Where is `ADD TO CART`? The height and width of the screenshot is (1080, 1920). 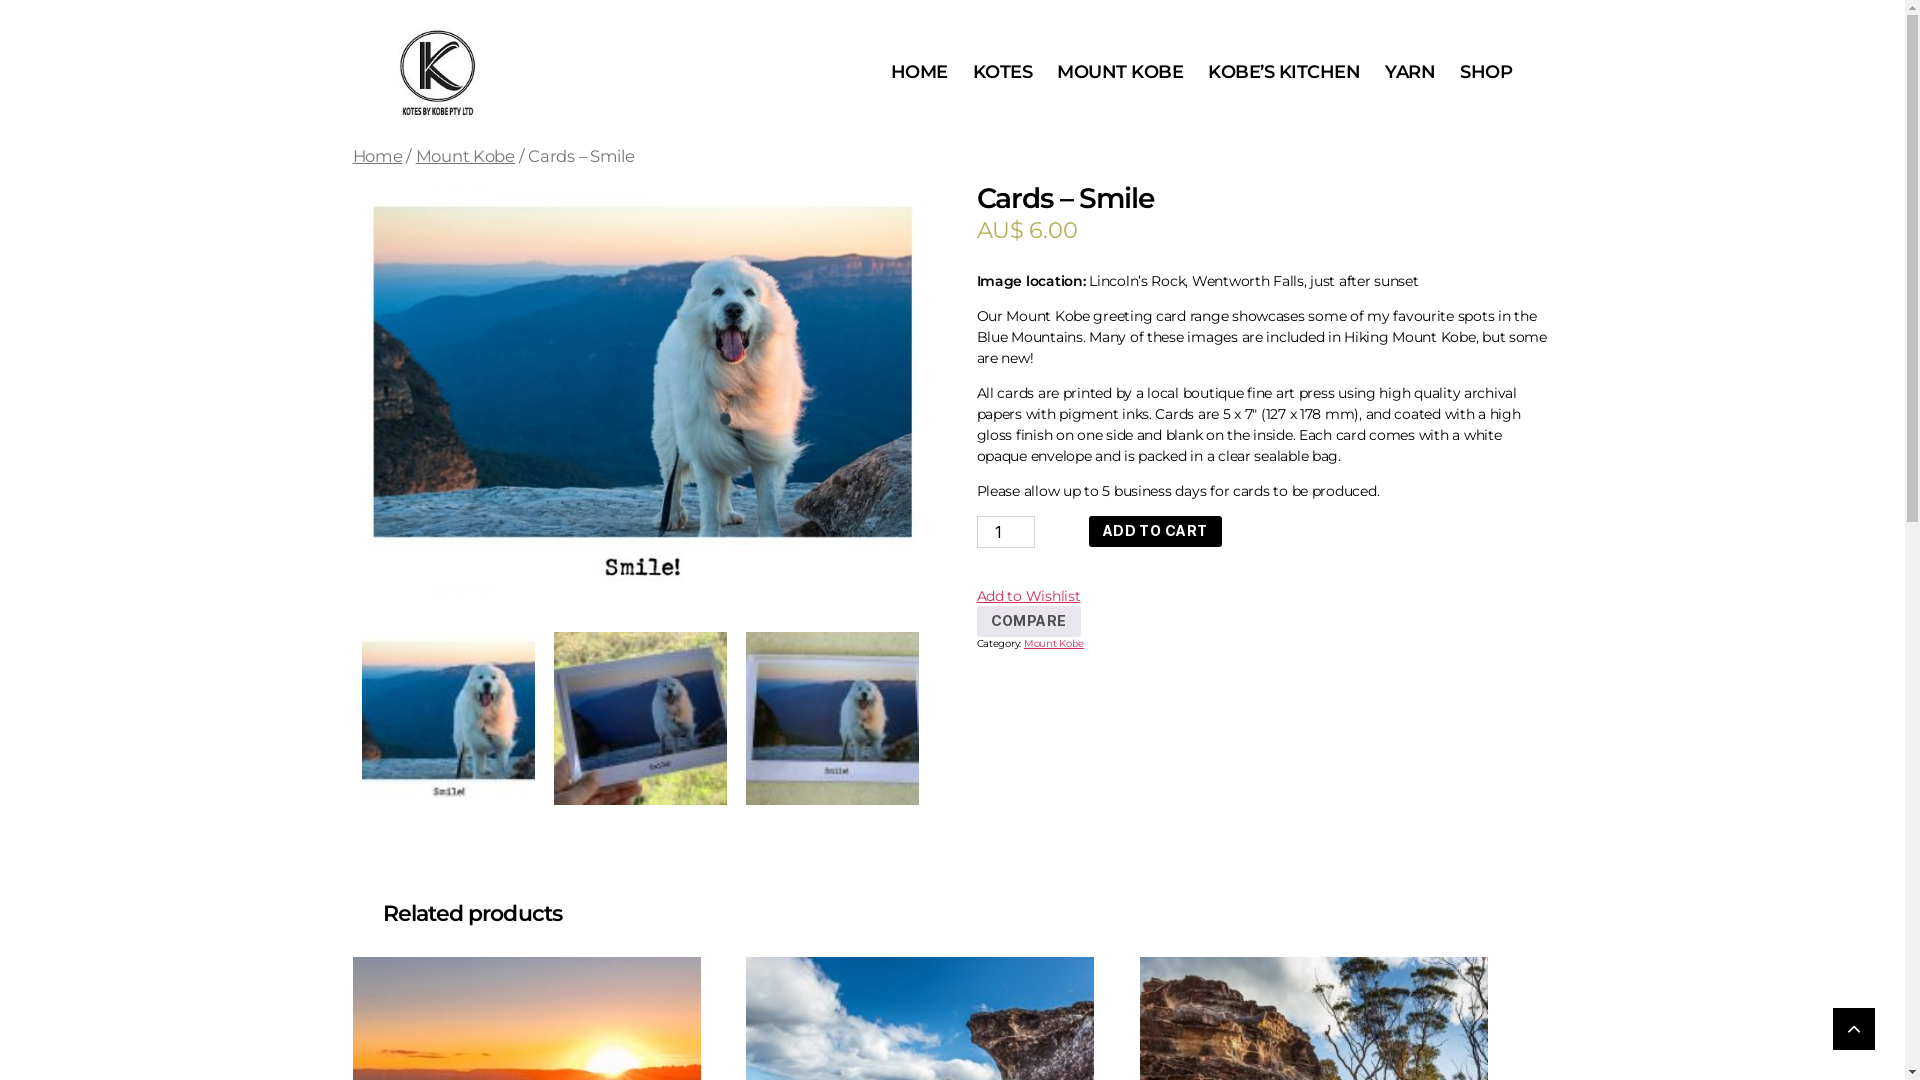 ADD TO CART is located at coordinates (1156, 532).